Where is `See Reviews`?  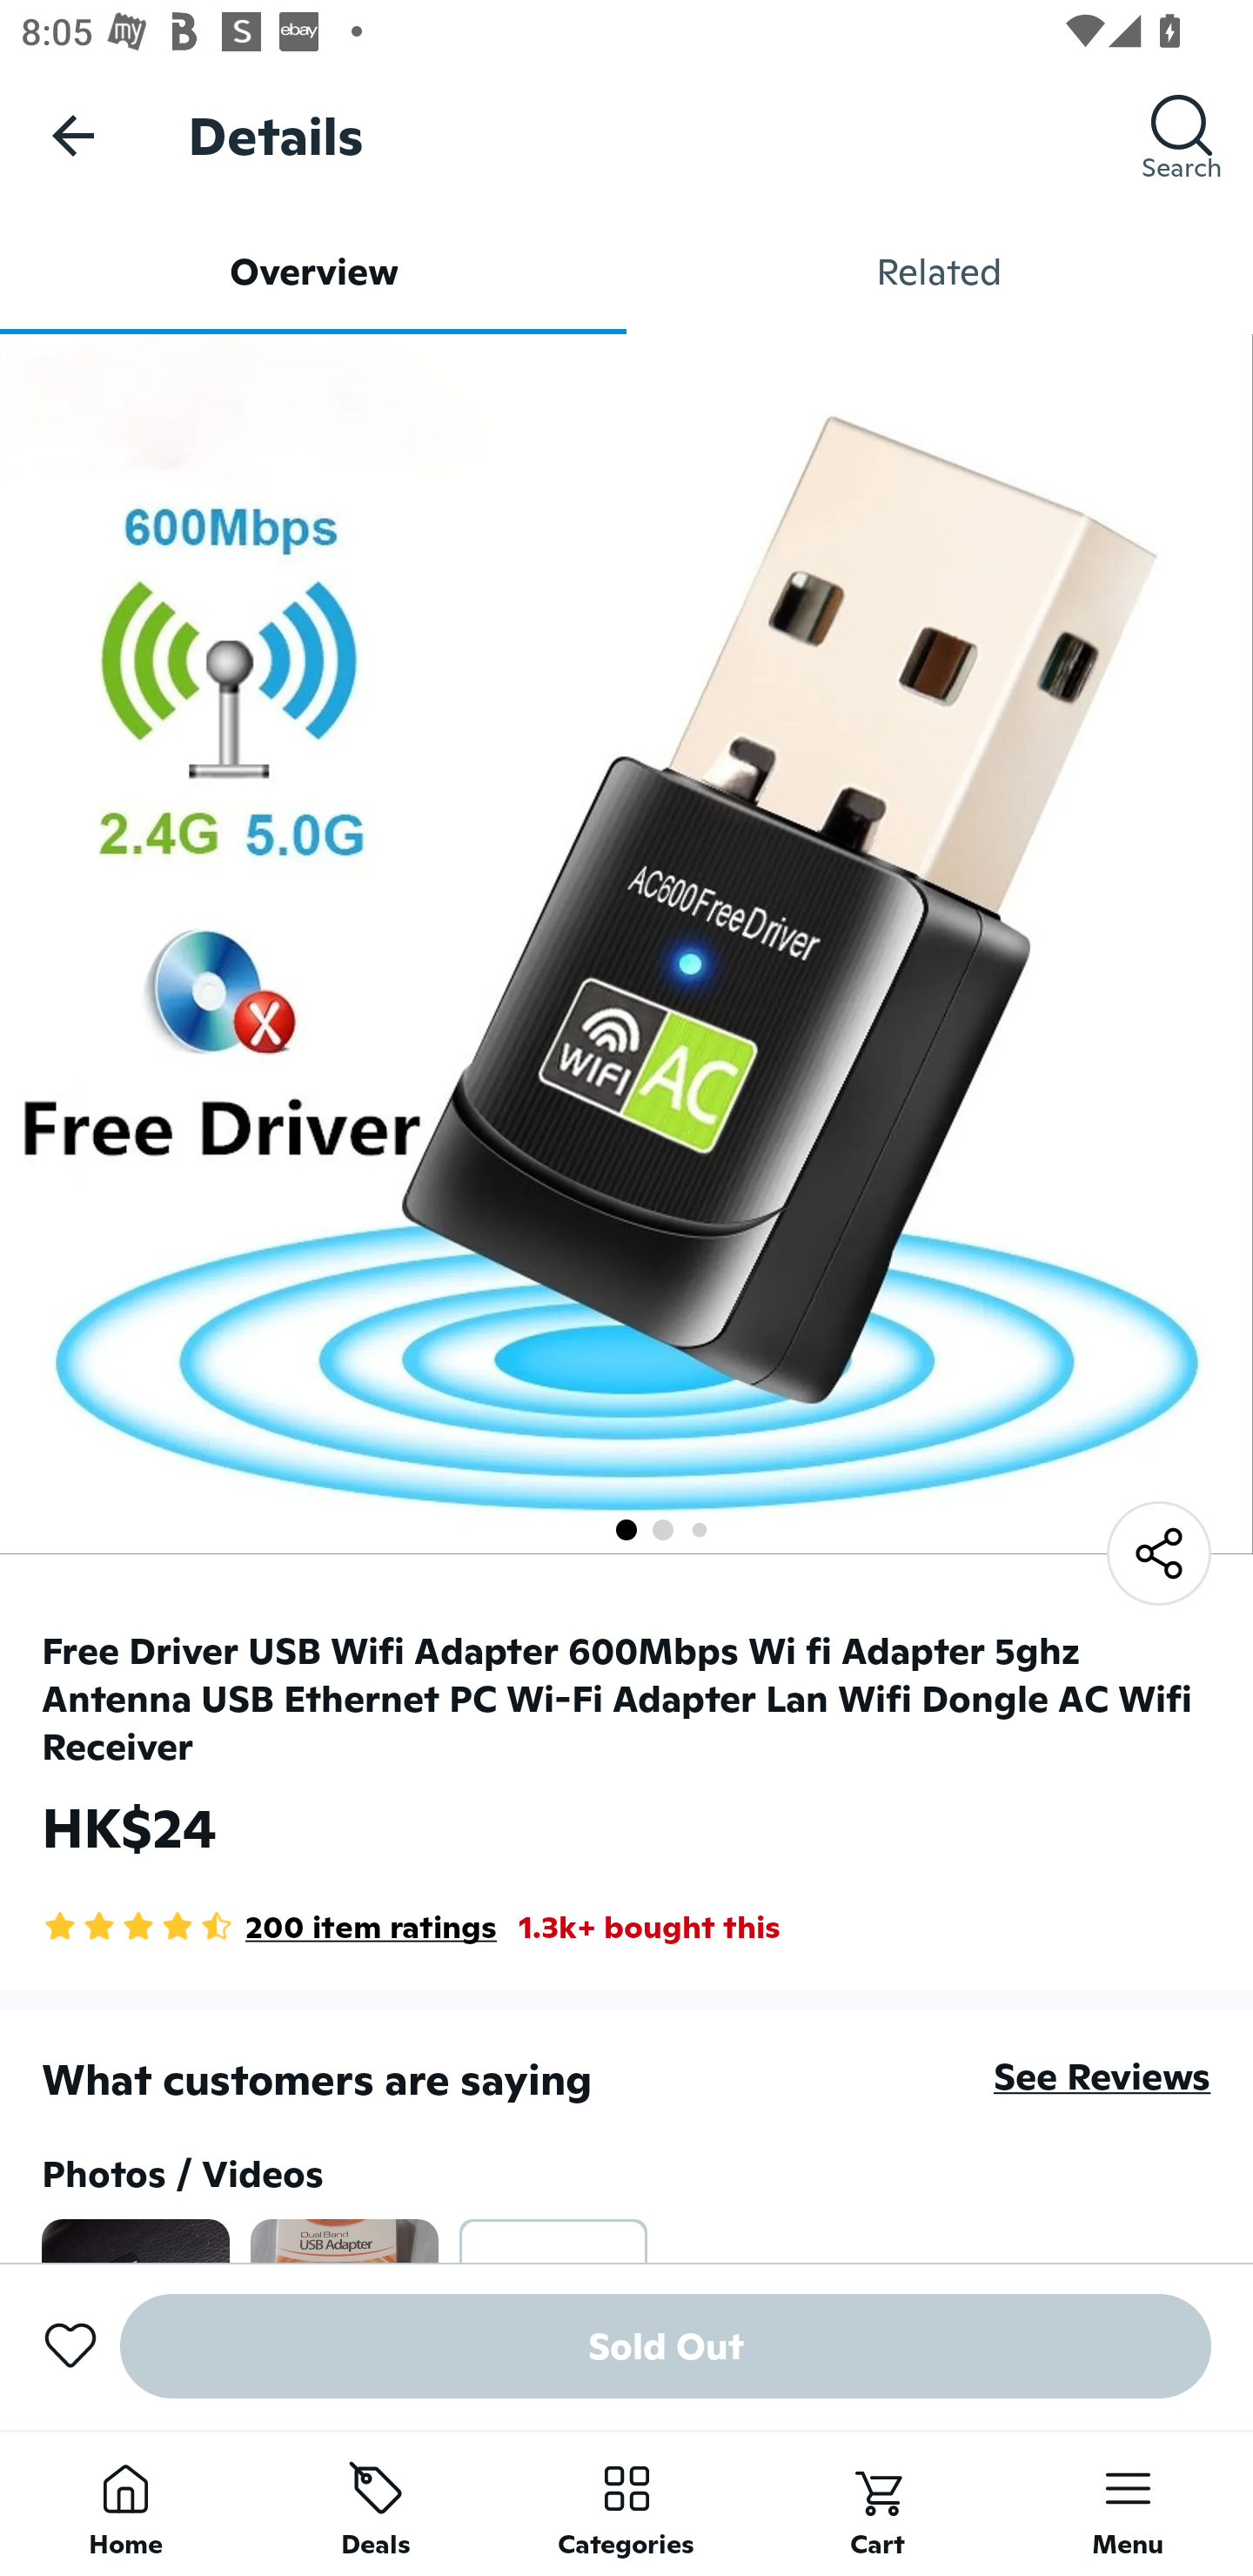 See Reviews is located at coordinates (1102, 2077).